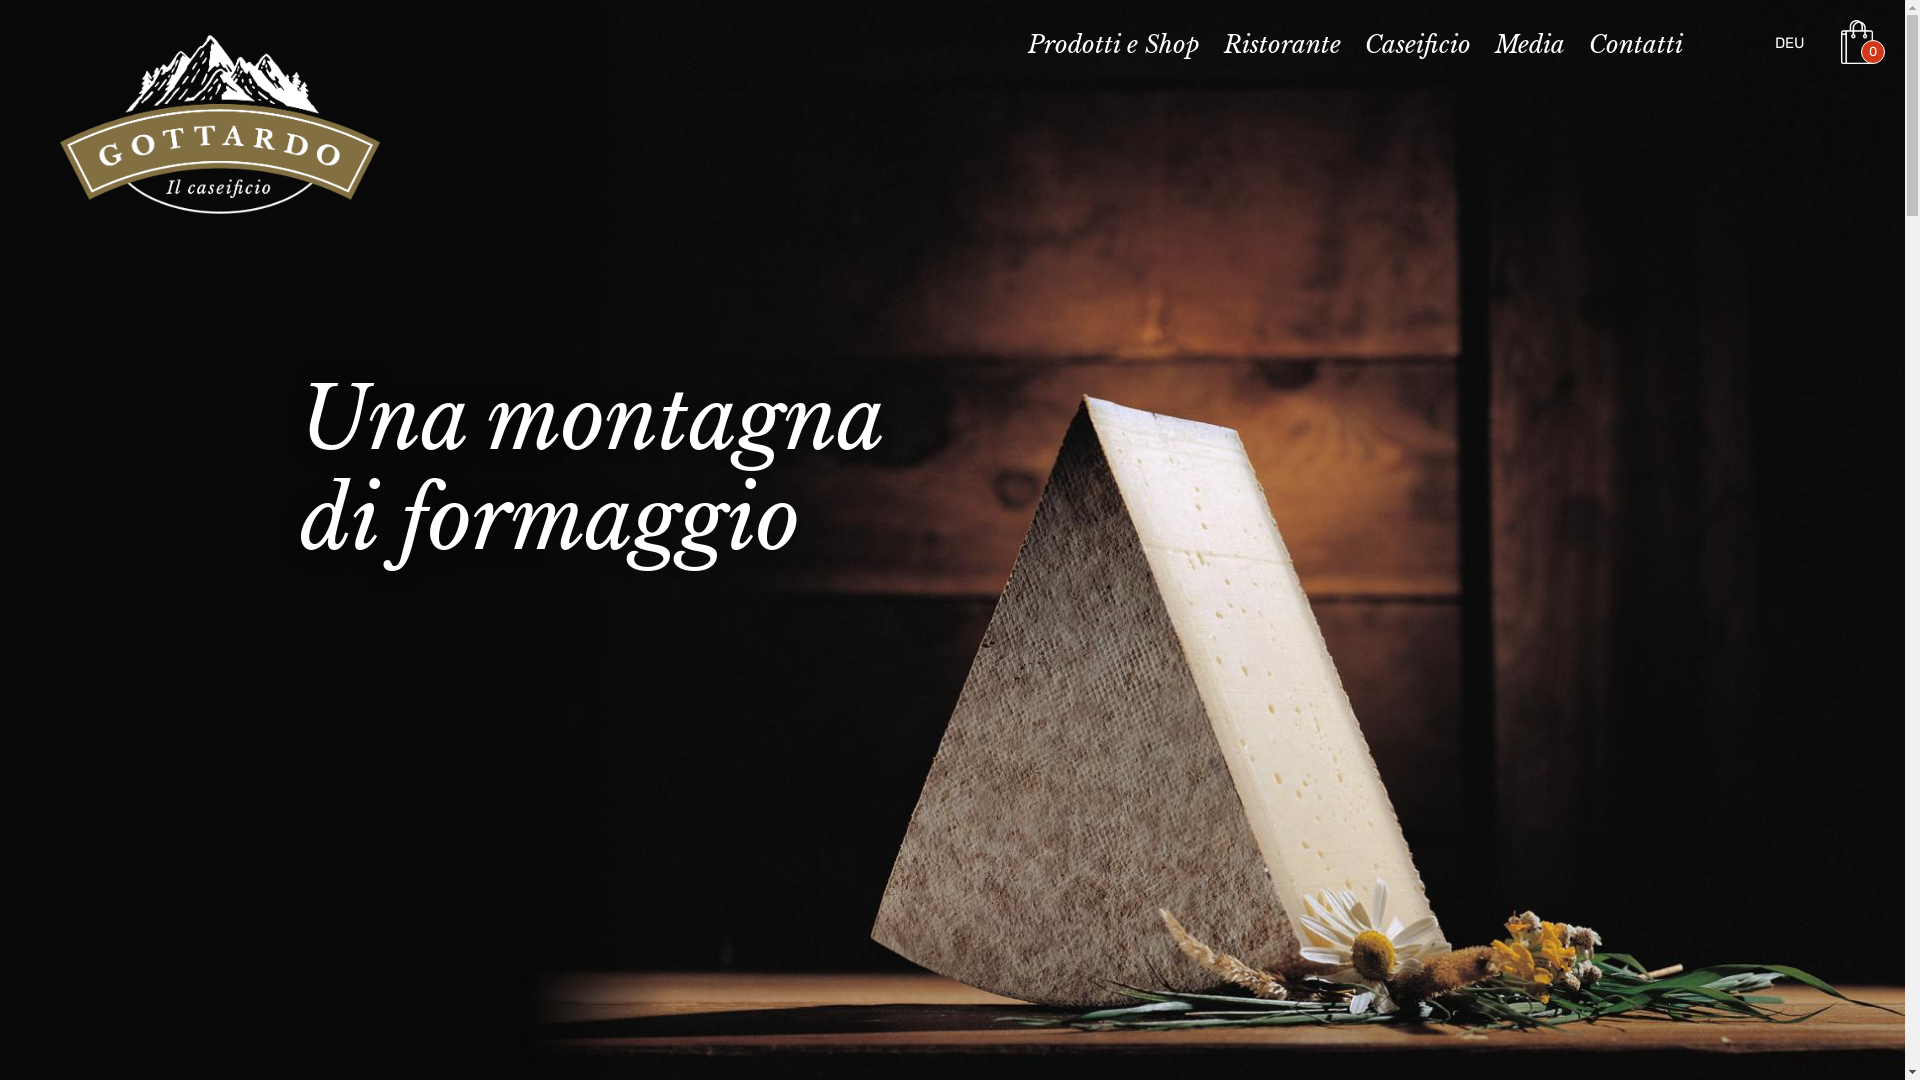 Image resolution: width=1920 pixels, height=1080 pixels. I want to click on Ristorante, so click(1282, 47).